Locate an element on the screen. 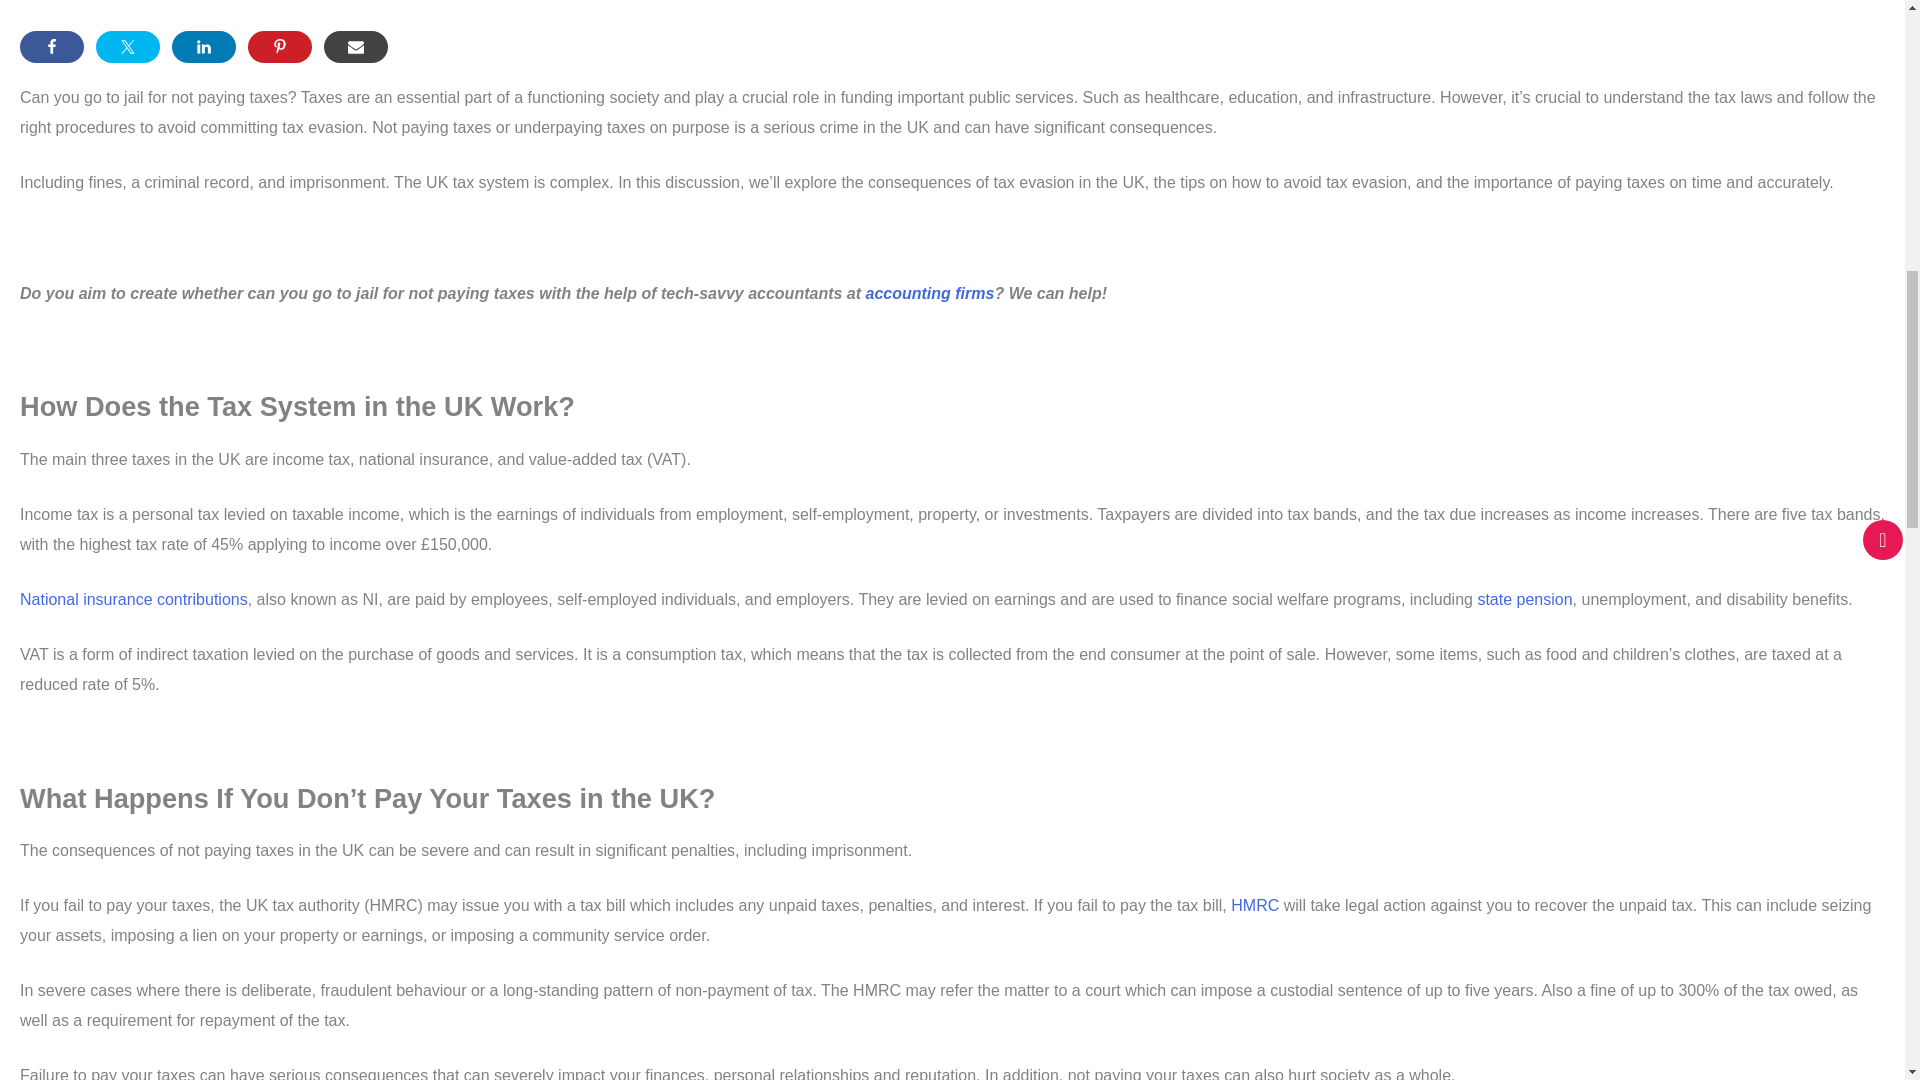 The image size is (1920, 1080). Share via Email is located at coordinates (356, 46).